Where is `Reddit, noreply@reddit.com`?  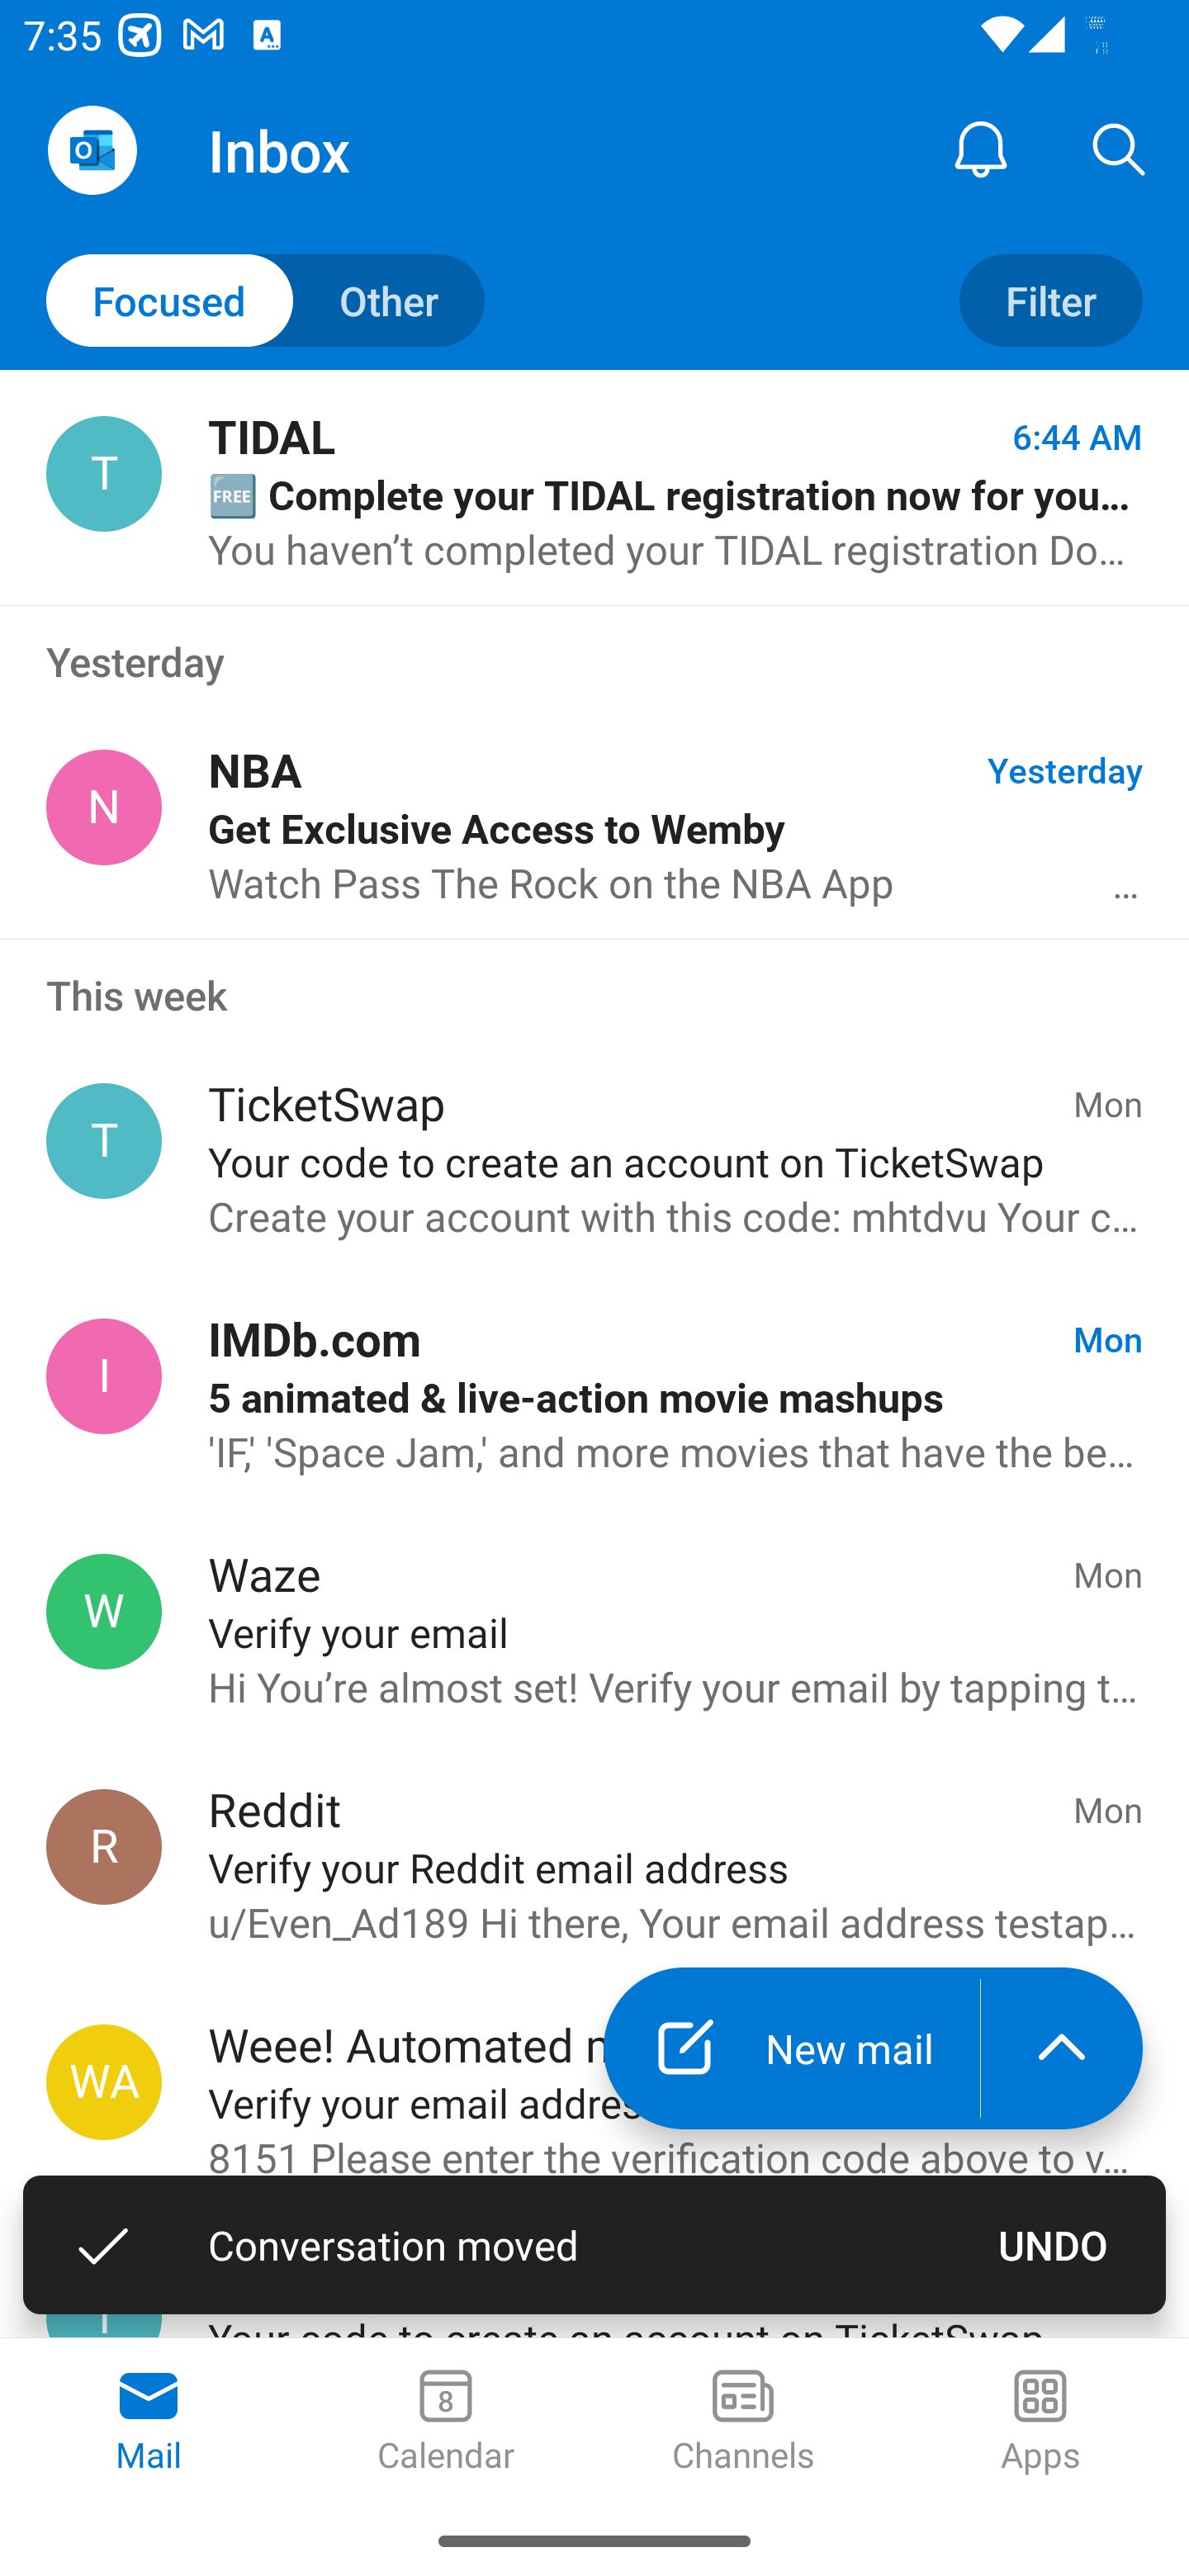 Reddit, noreply@reddit.com is located at coordinates (104, 1846).